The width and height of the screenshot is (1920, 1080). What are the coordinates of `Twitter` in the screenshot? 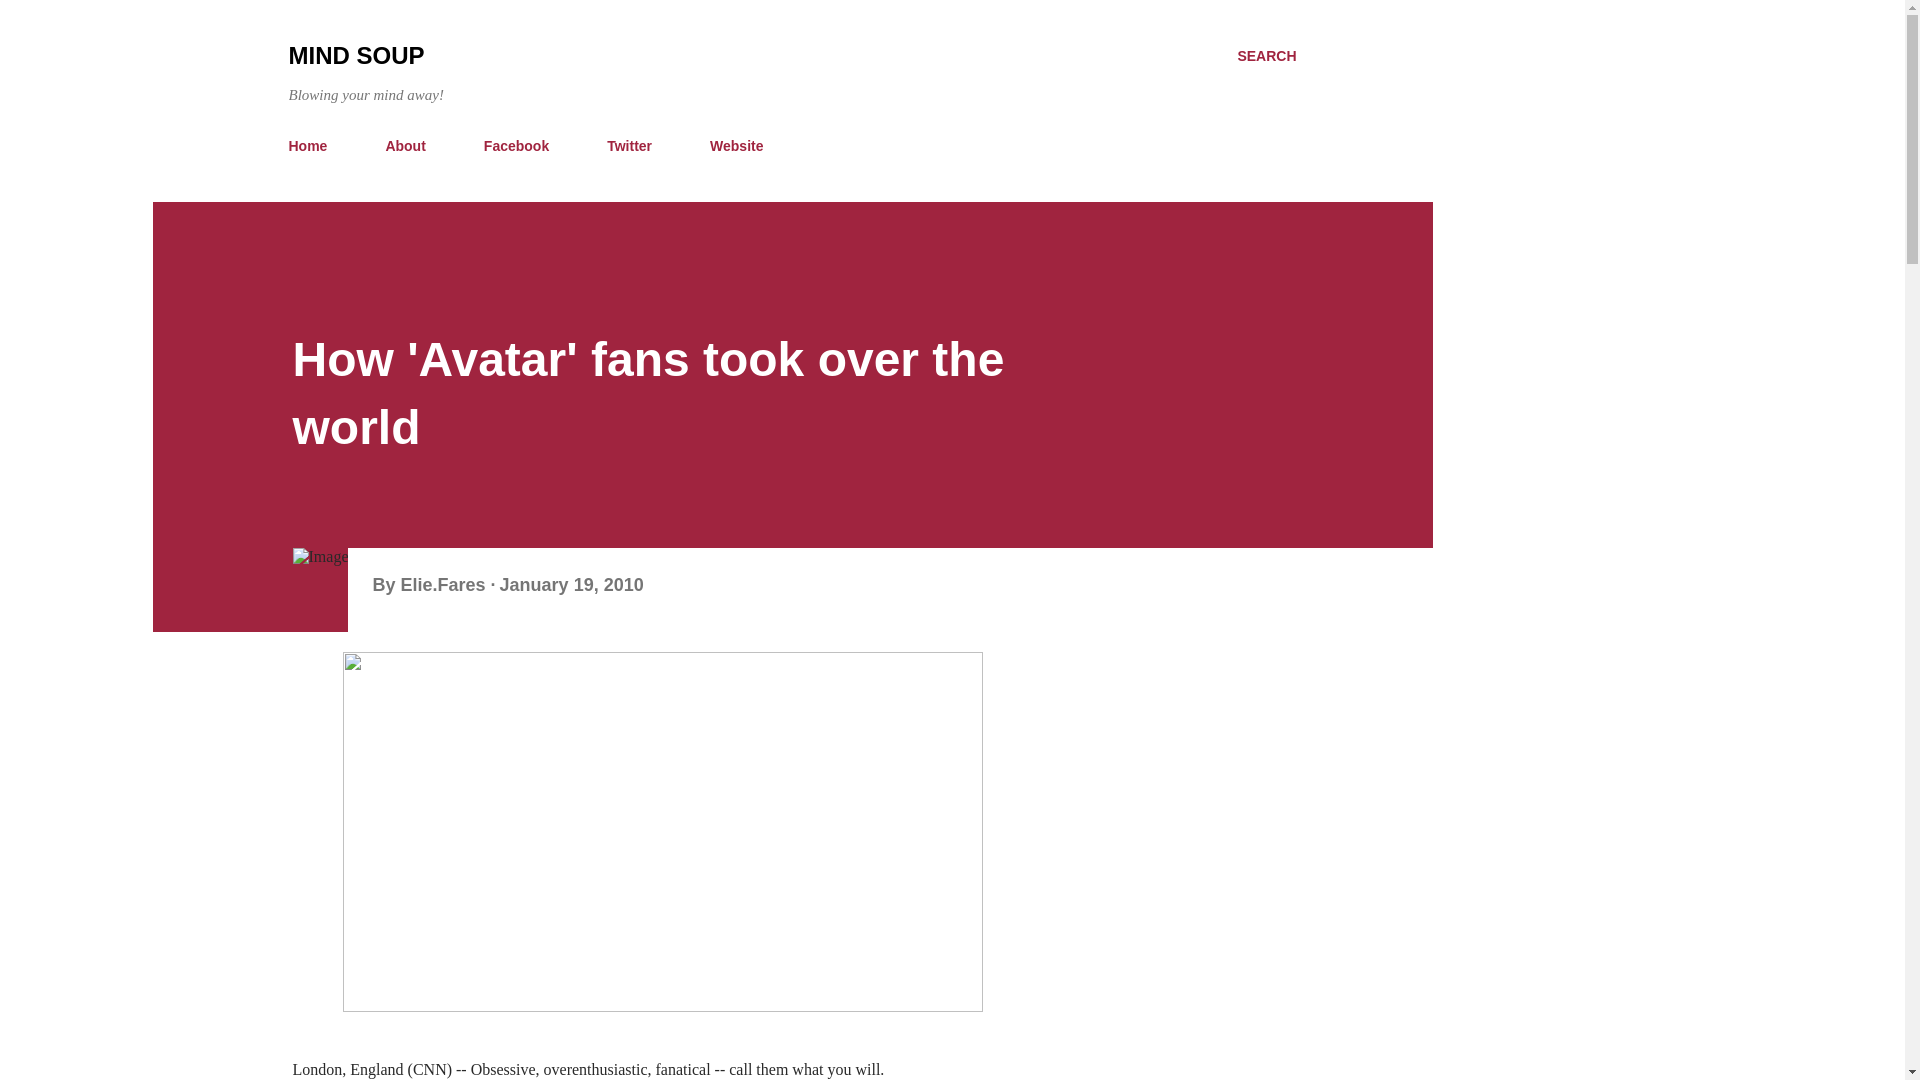 It's located at (630, 146).